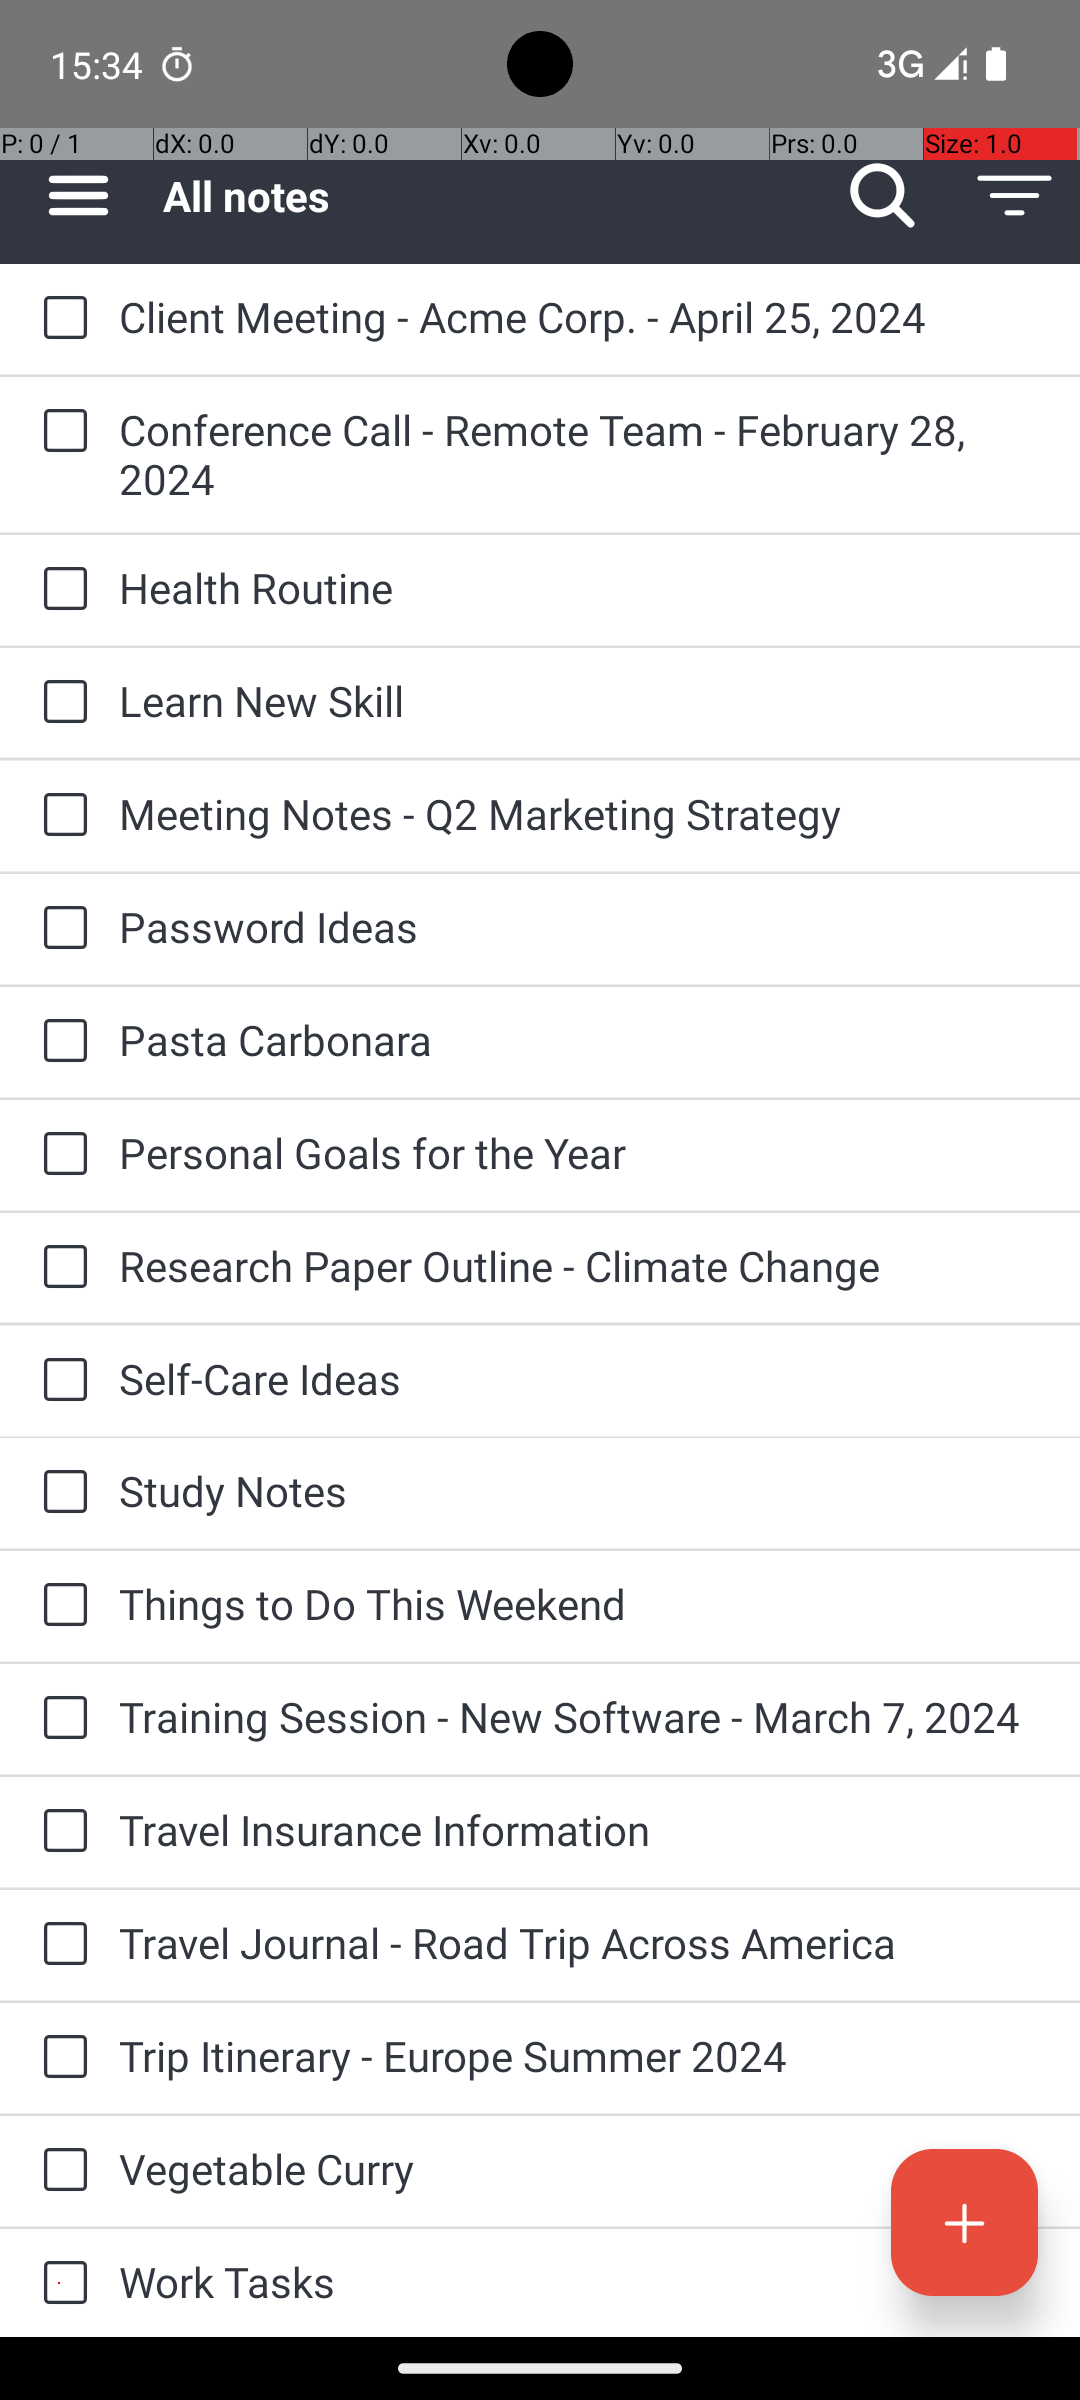  What do you see at coordinates (60, 1720) in the screenshot?
I see `to-do: Training Session - New Software - March 7, 2024` at bounding box center [60, 1720].